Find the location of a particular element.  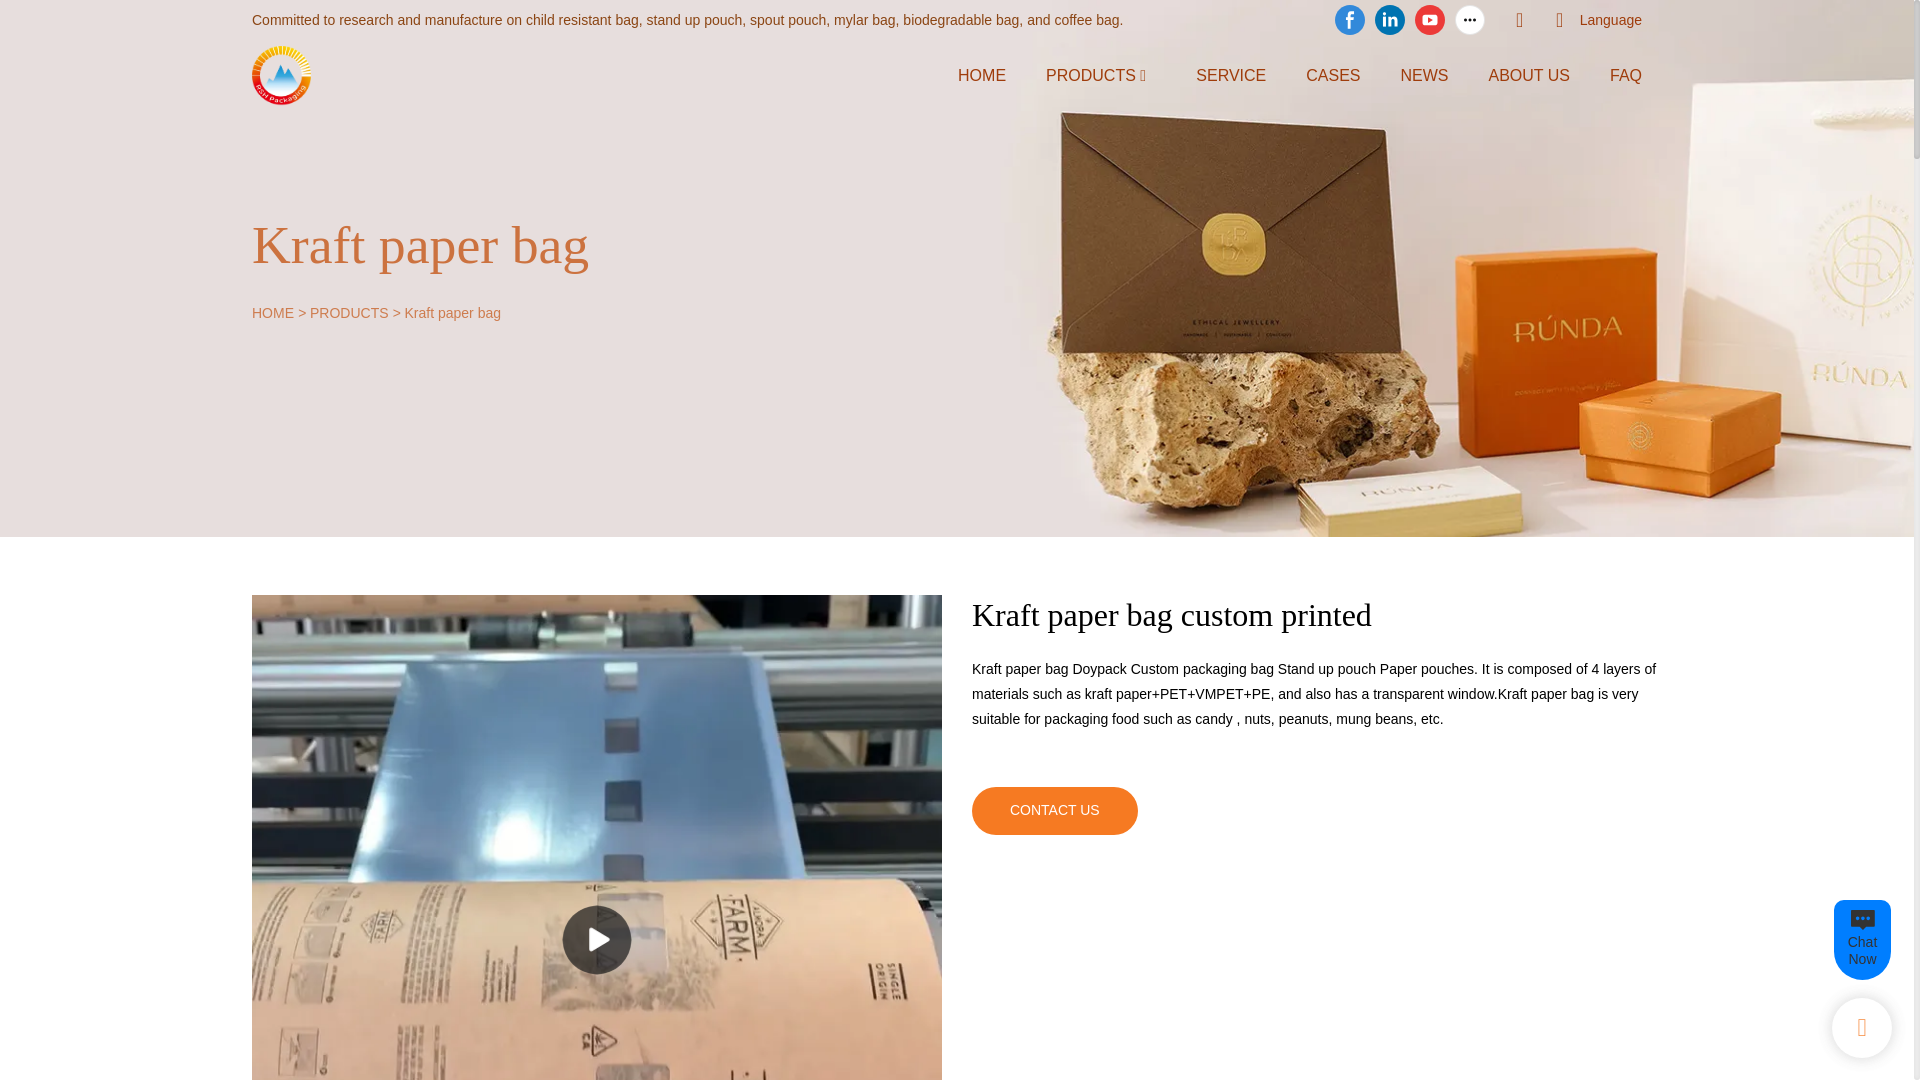

linkedin is located at coordinates (1390, 20).